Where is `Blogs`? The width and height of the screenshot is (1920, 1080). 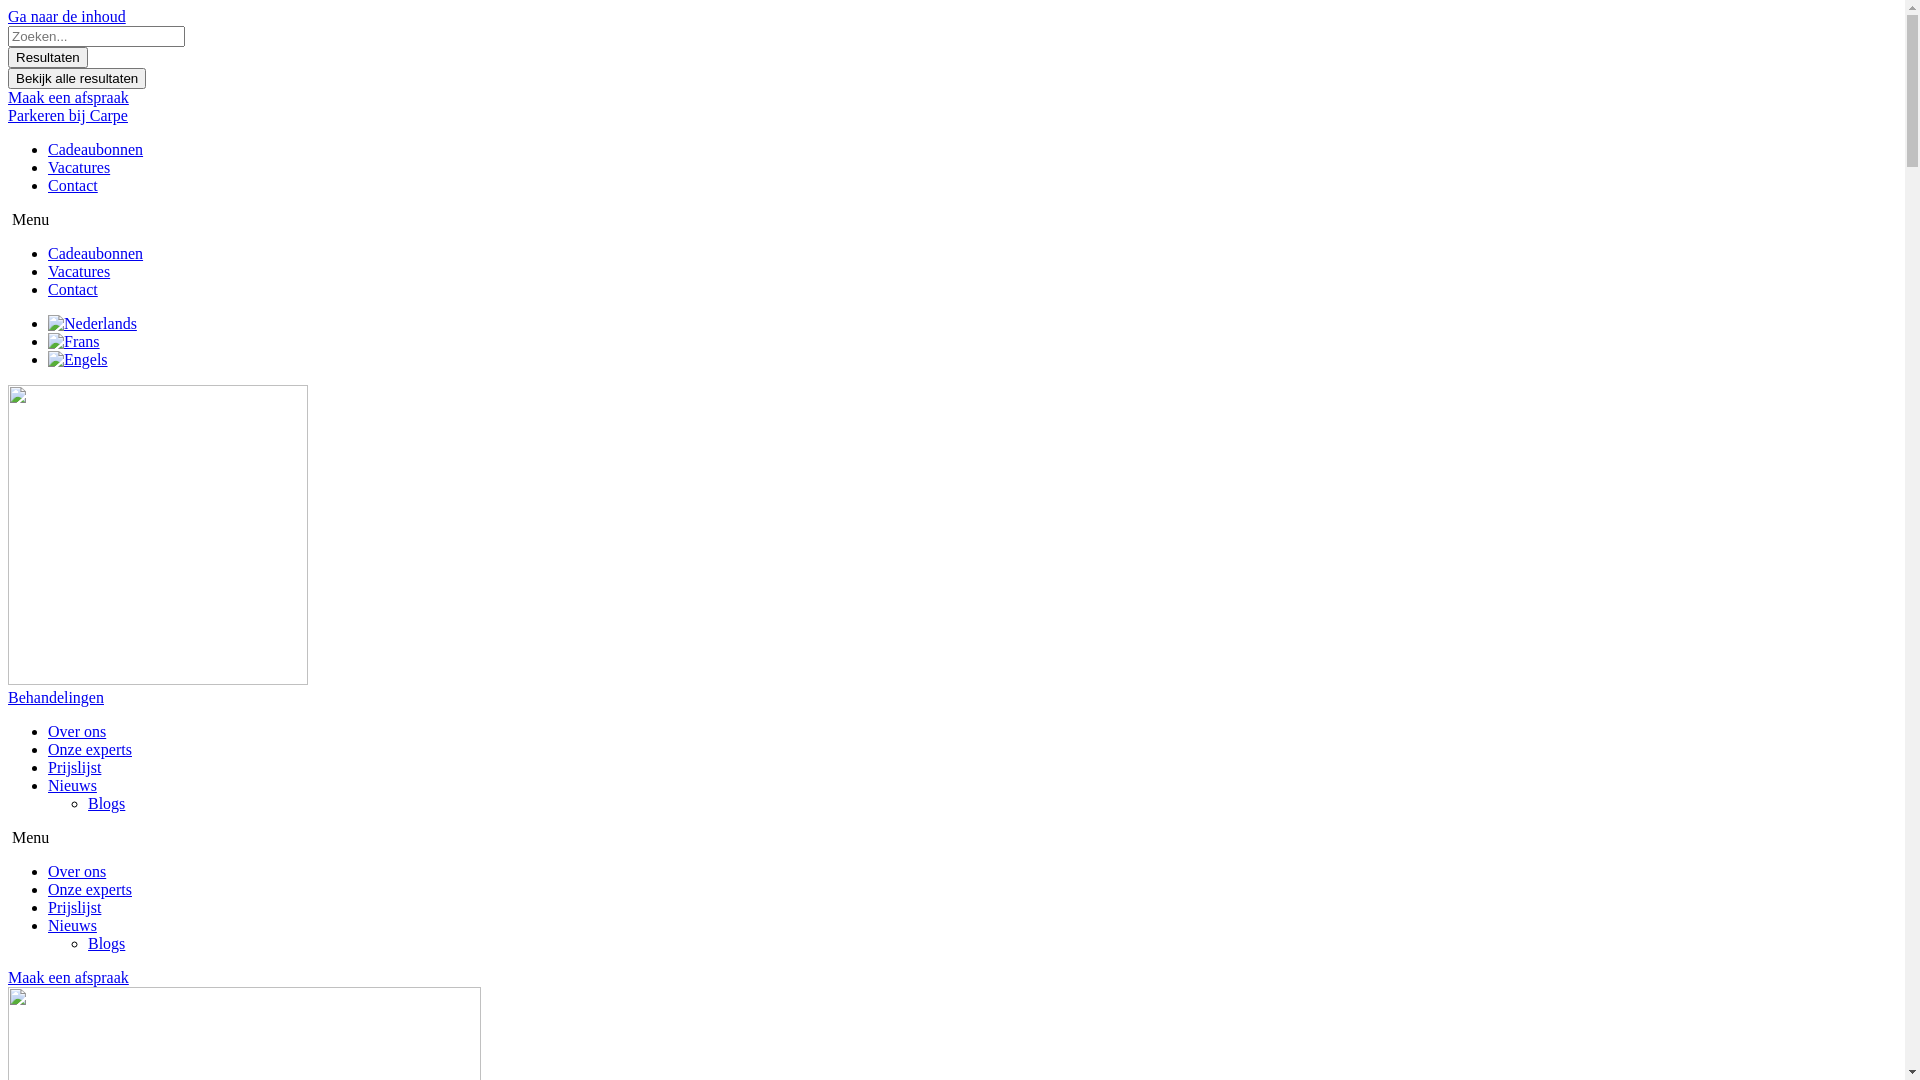 Blogs is located at coordinates (106, 944).